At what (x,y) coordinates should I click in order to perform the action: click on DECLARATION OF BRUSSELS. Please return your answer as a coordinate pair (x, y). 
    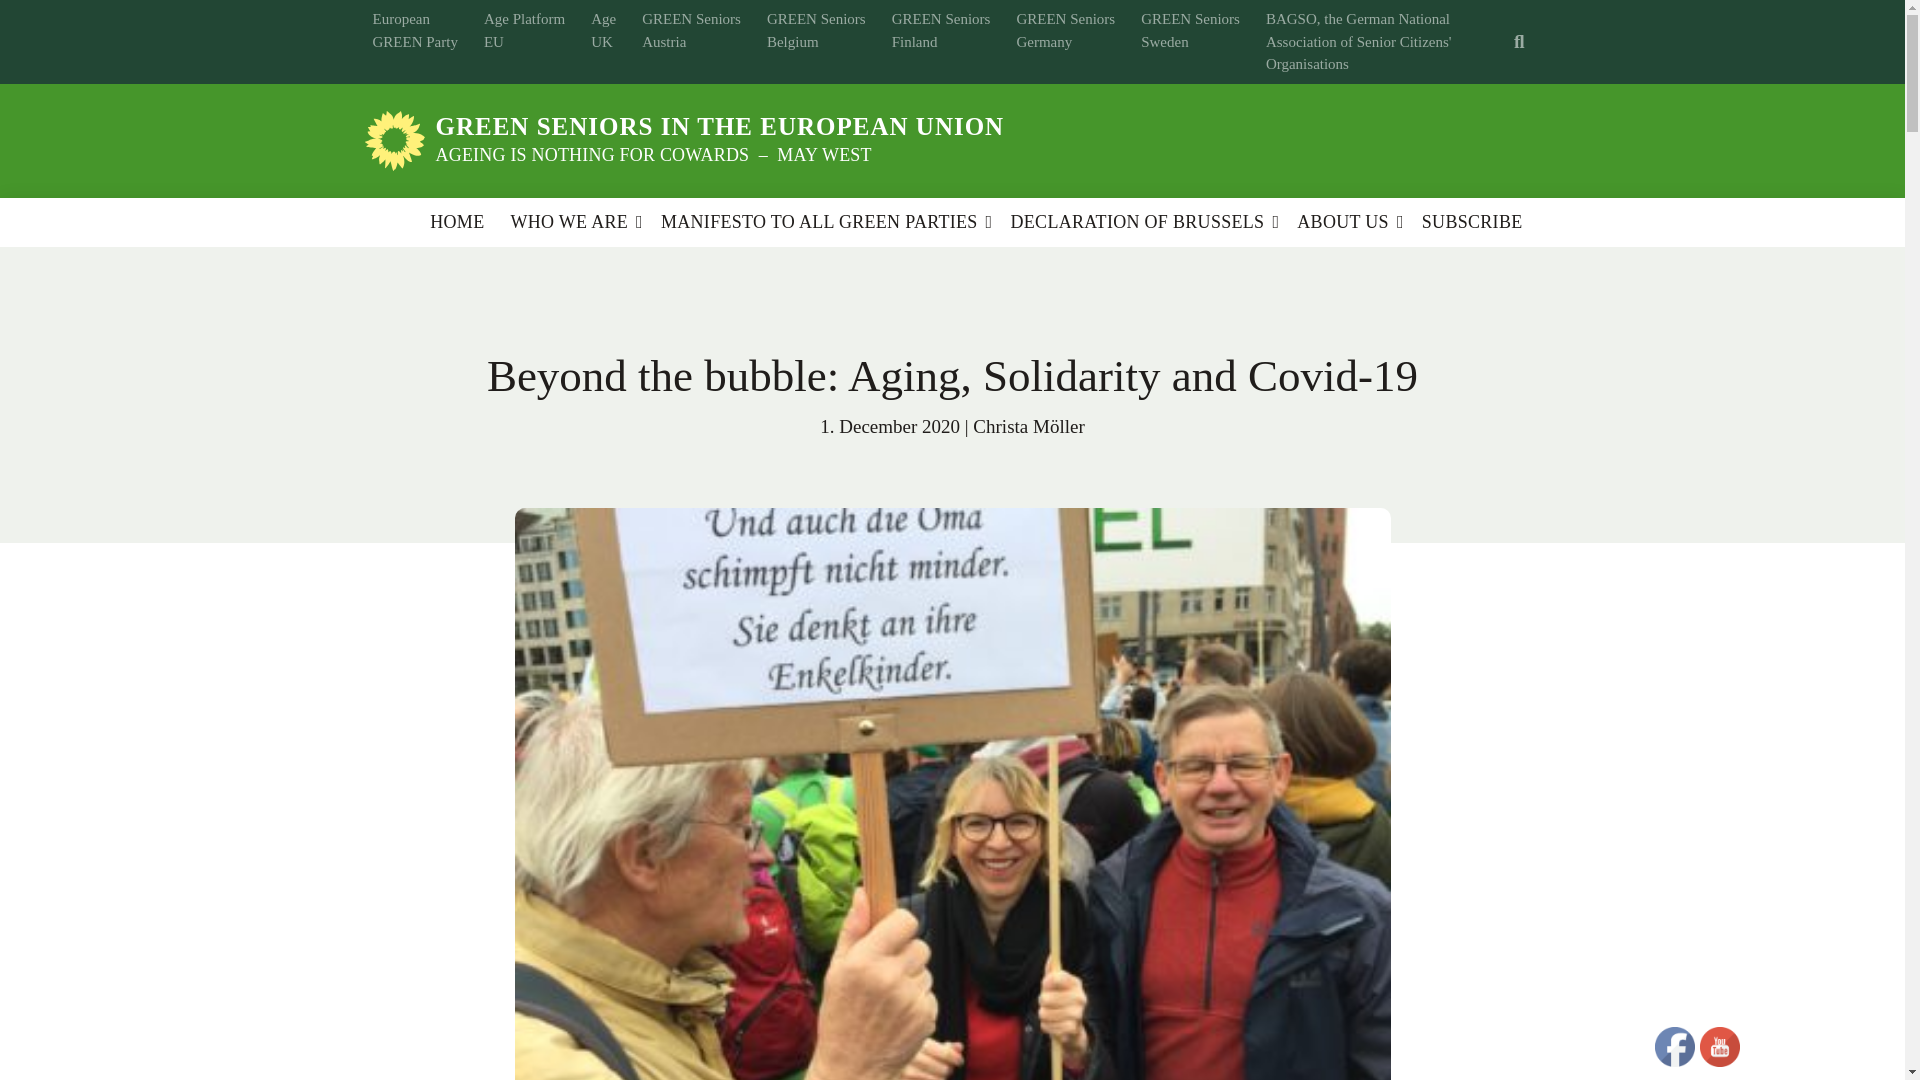
    Looking at the image, I should click on (1136, 222).